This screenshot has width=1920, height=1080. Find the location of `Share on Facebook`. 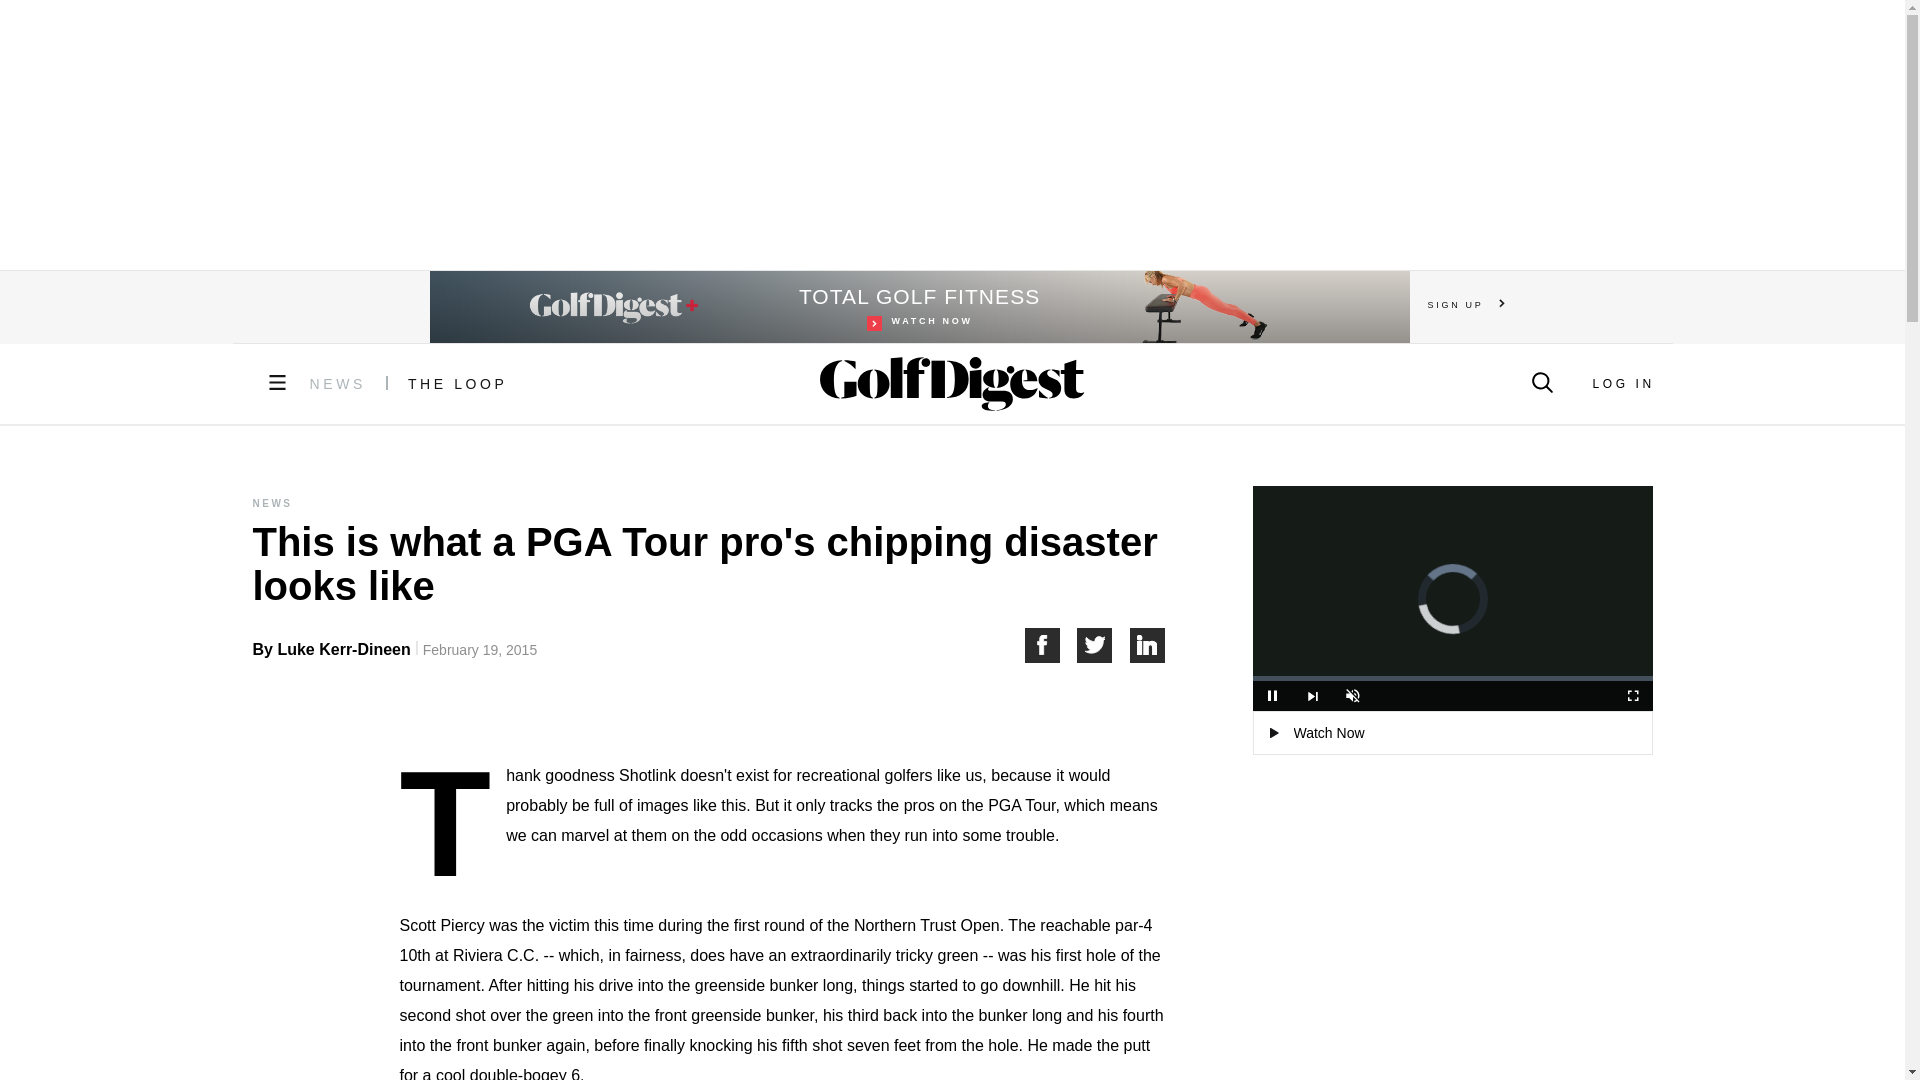

Share on Facebook is located at coordinates (1272, 696).